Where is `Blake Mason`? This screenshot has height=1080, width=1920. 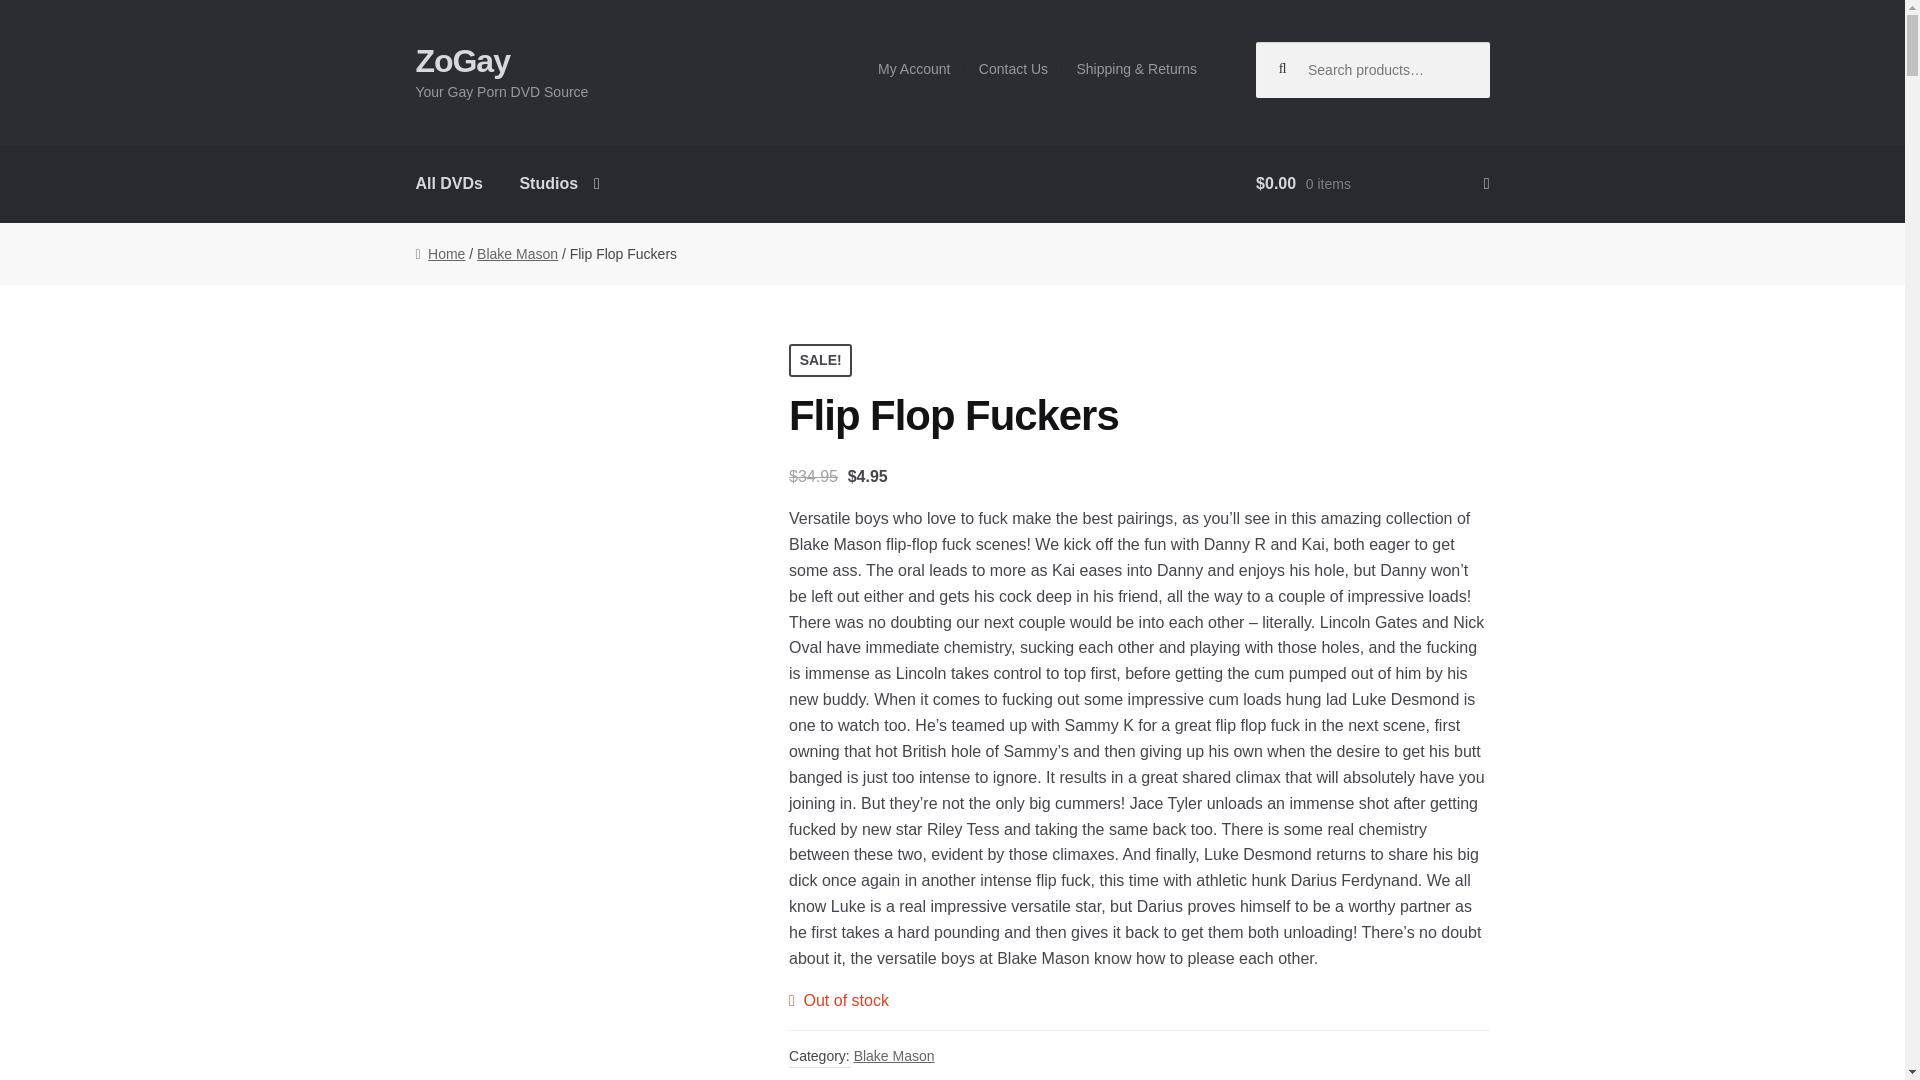 Blake Mason is located at coordinates (517, 254).